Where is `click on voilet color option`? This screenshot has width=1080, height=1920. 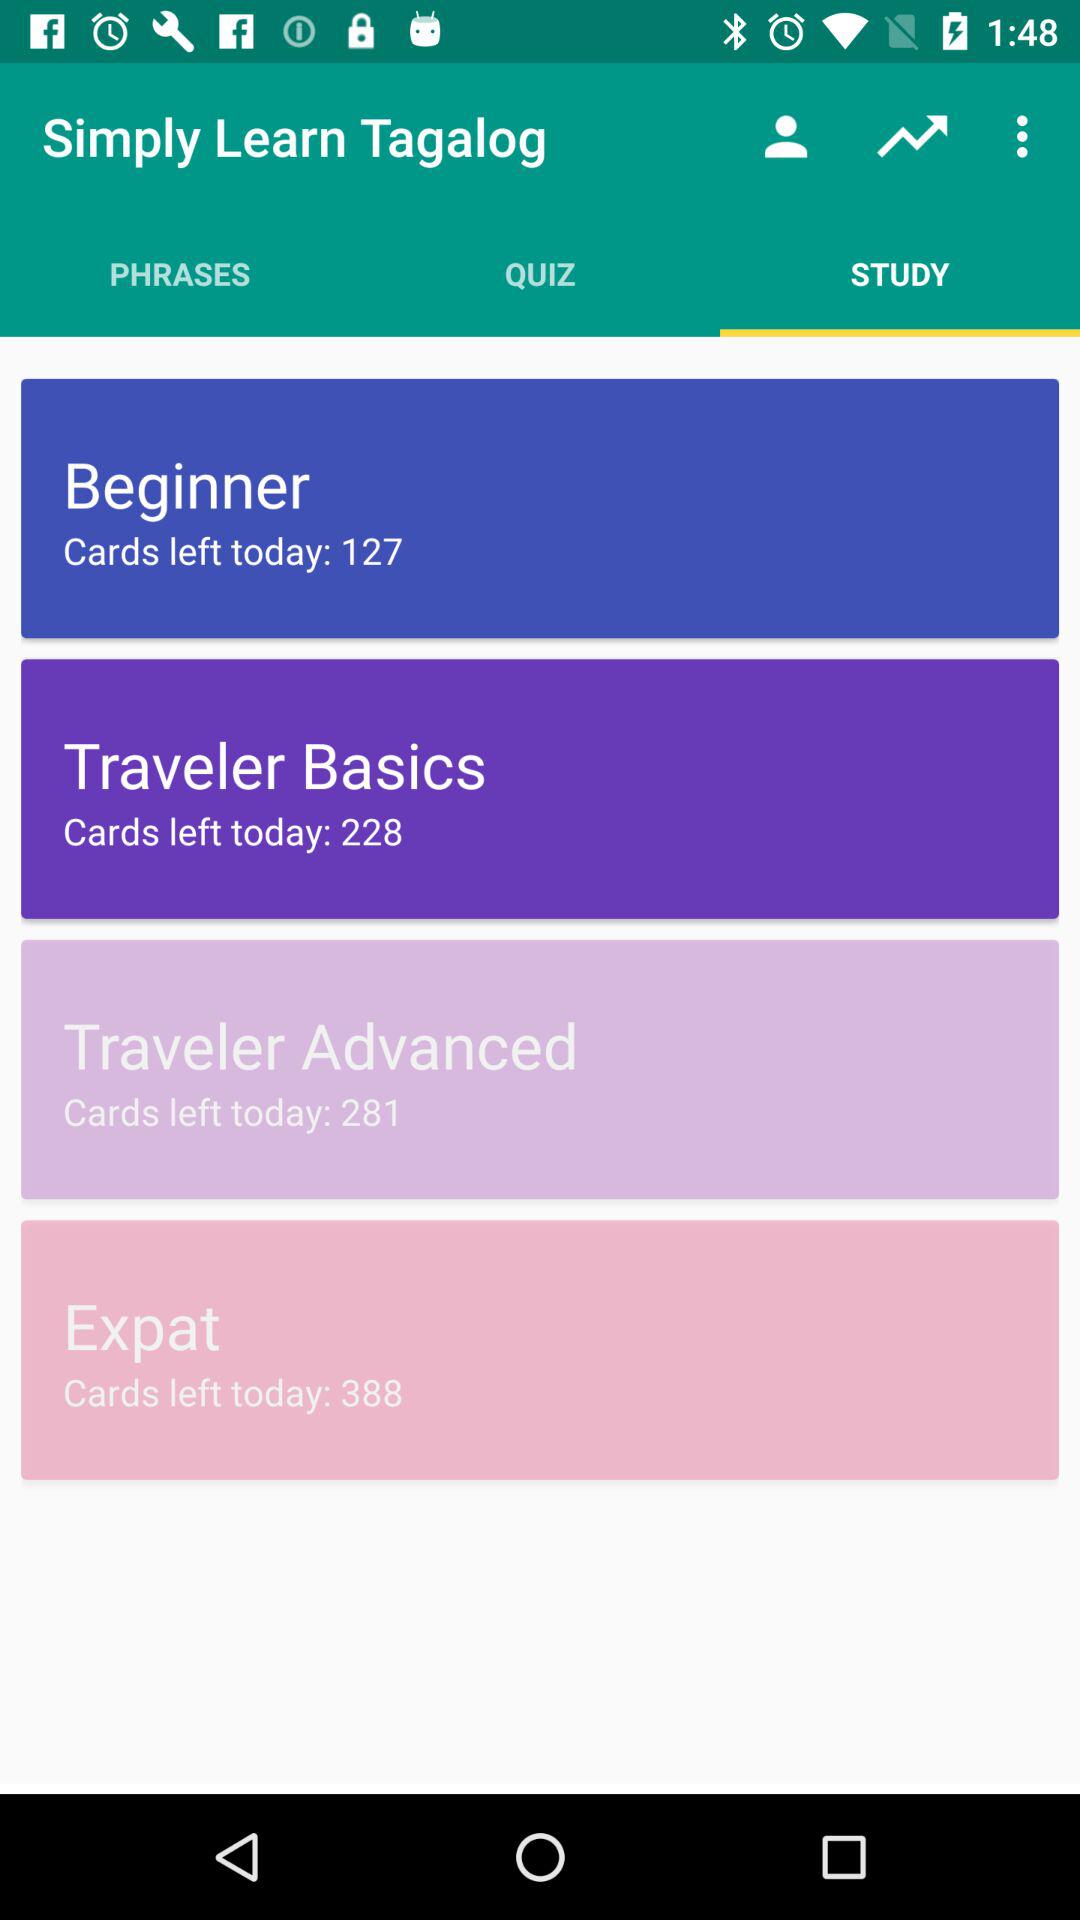
click on voilet color option is located at coordinates (540, 788).